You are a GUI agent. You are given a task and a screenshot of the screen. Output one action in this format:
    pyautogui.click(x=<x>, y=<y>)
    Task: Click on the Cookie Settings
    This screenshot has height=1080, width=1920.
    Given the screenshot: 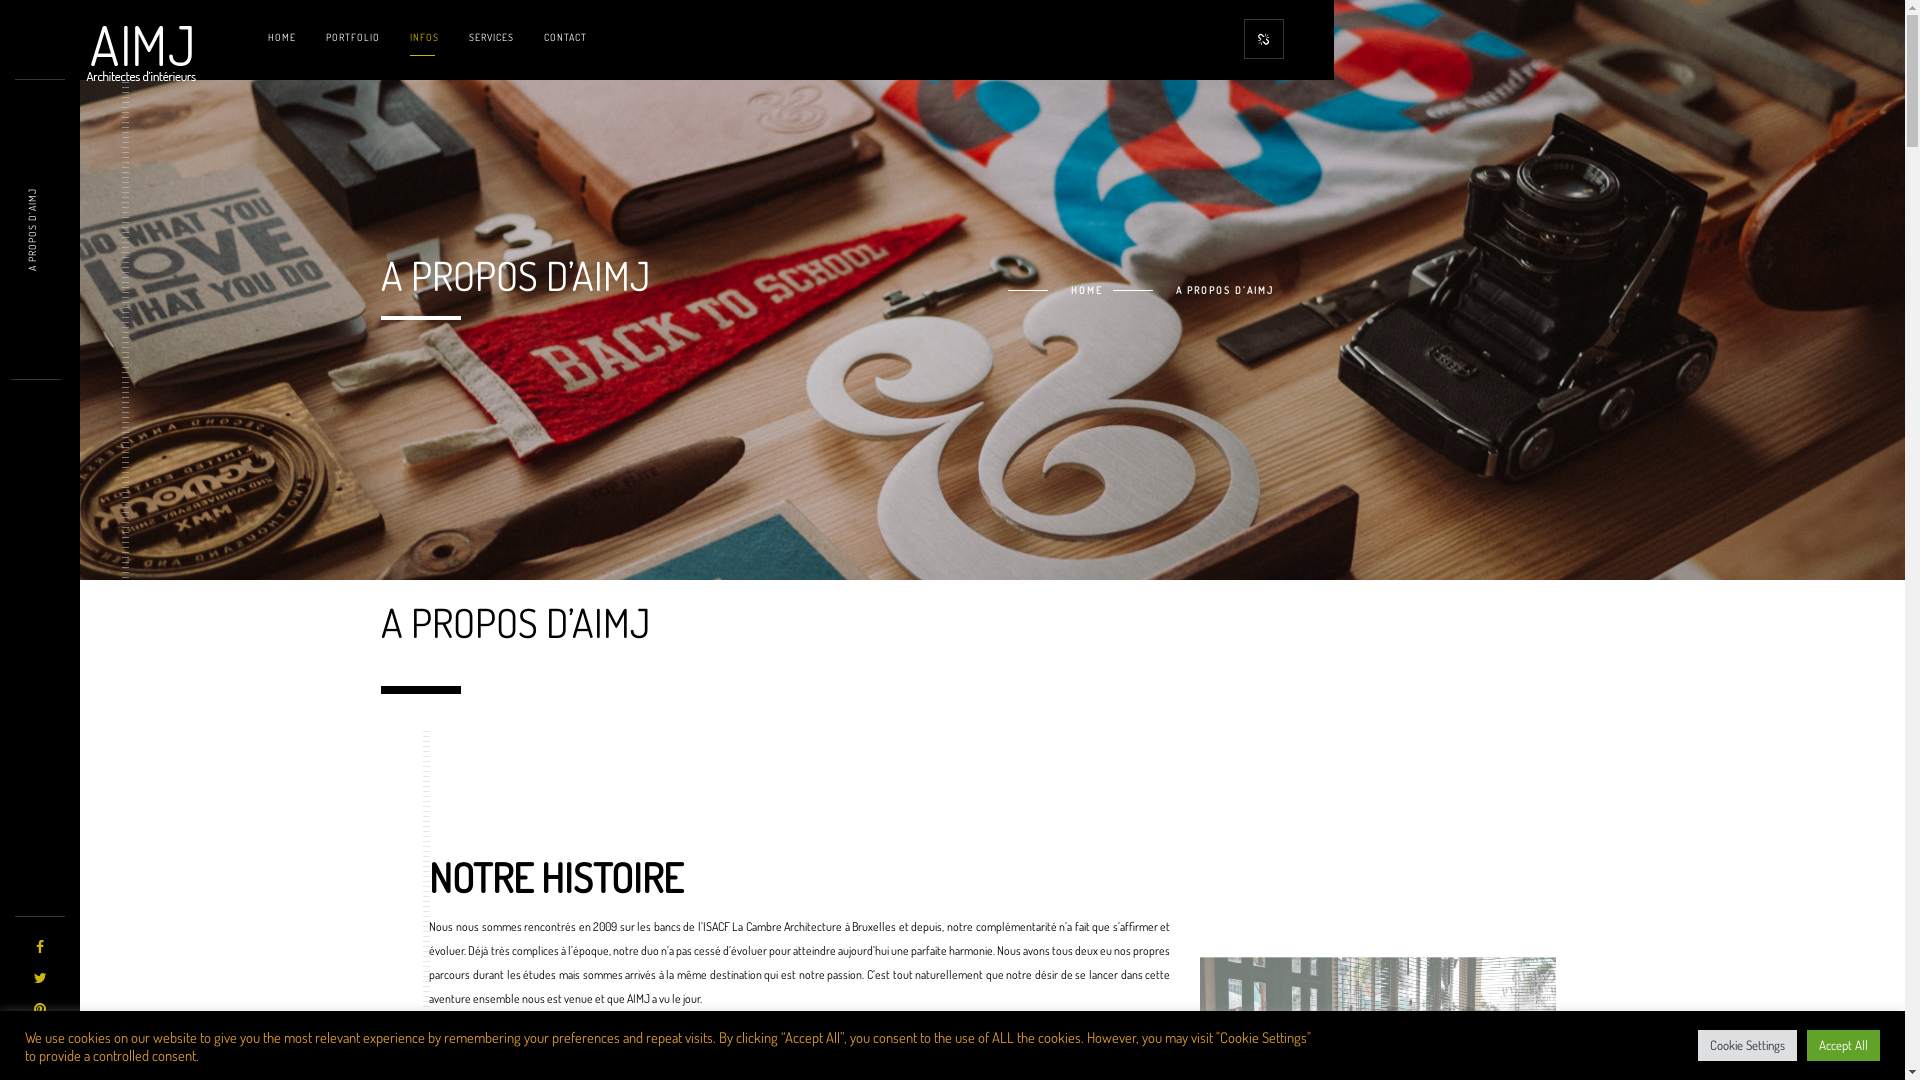 What is the action you would take?
    pyautogui.click(x=1748, y=1046)
    